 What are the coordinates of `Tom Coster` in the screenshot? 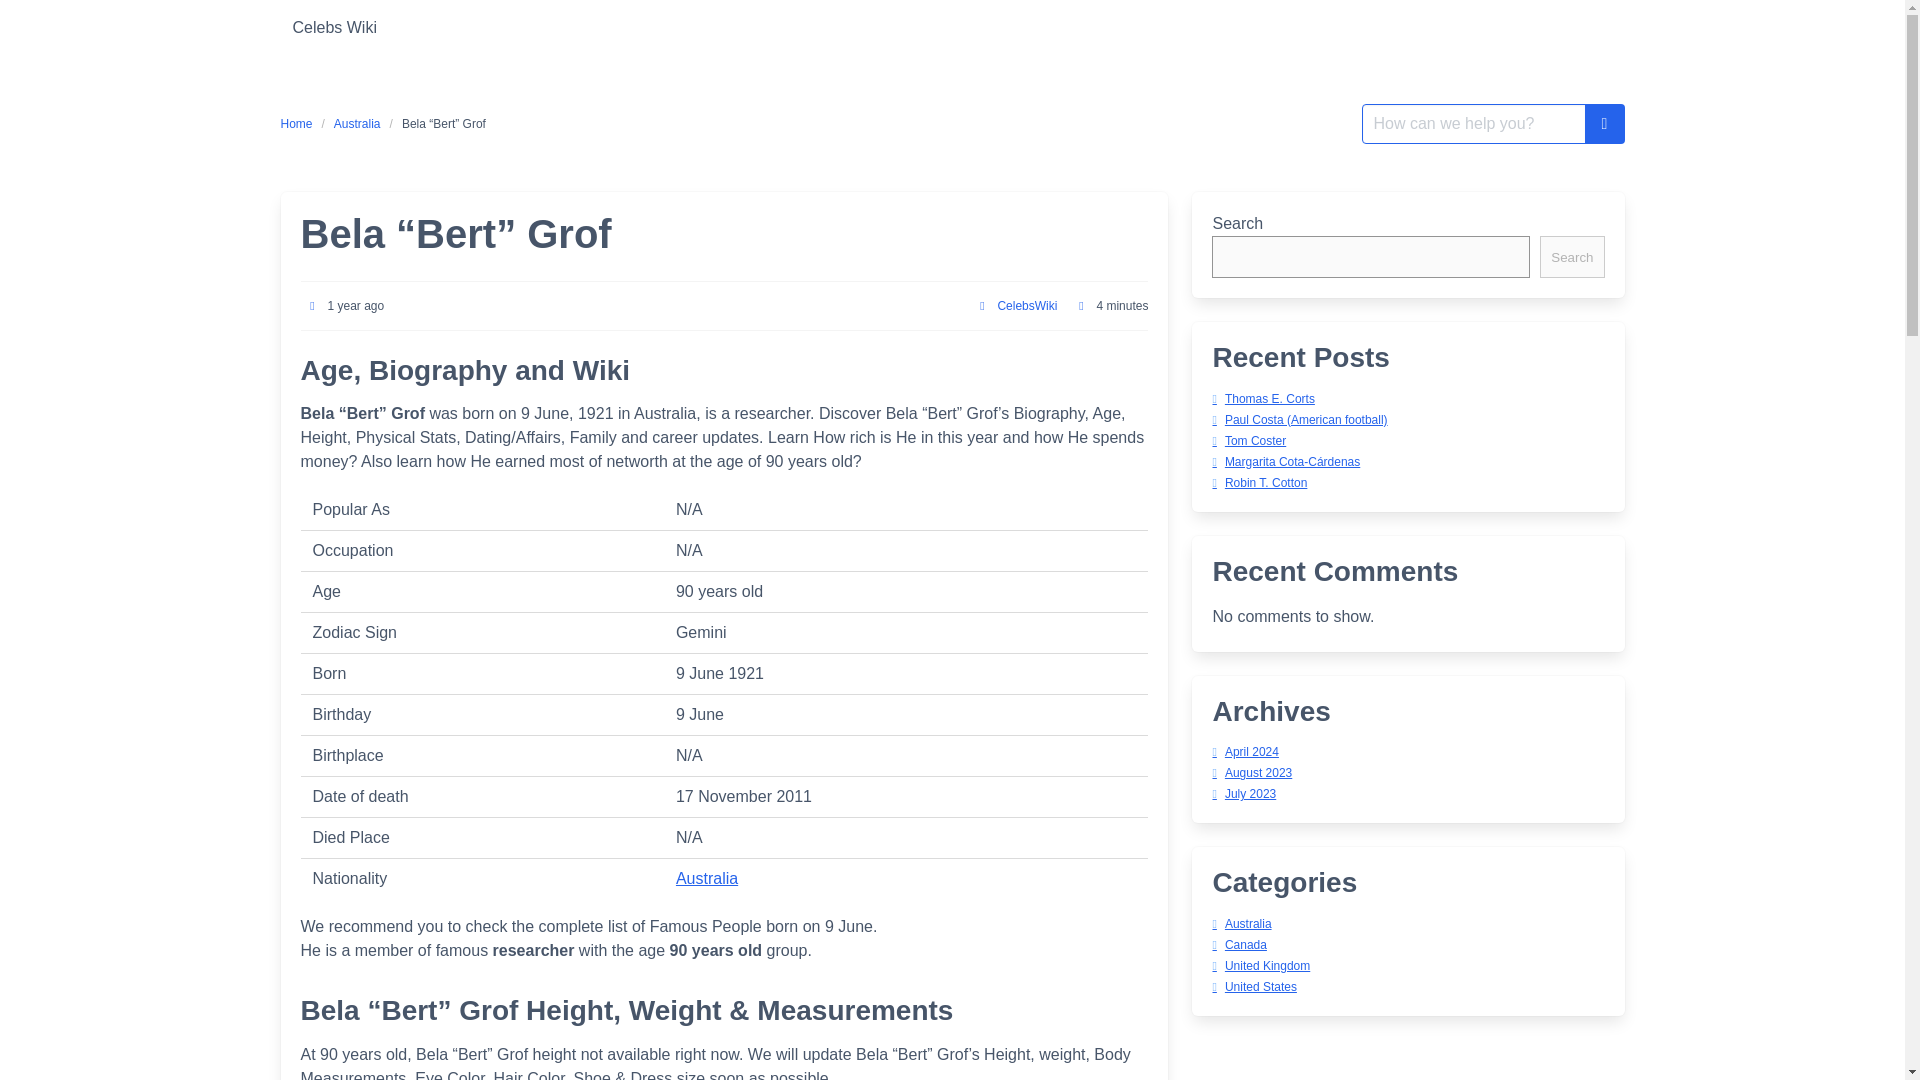 It's located at (1248, 441).